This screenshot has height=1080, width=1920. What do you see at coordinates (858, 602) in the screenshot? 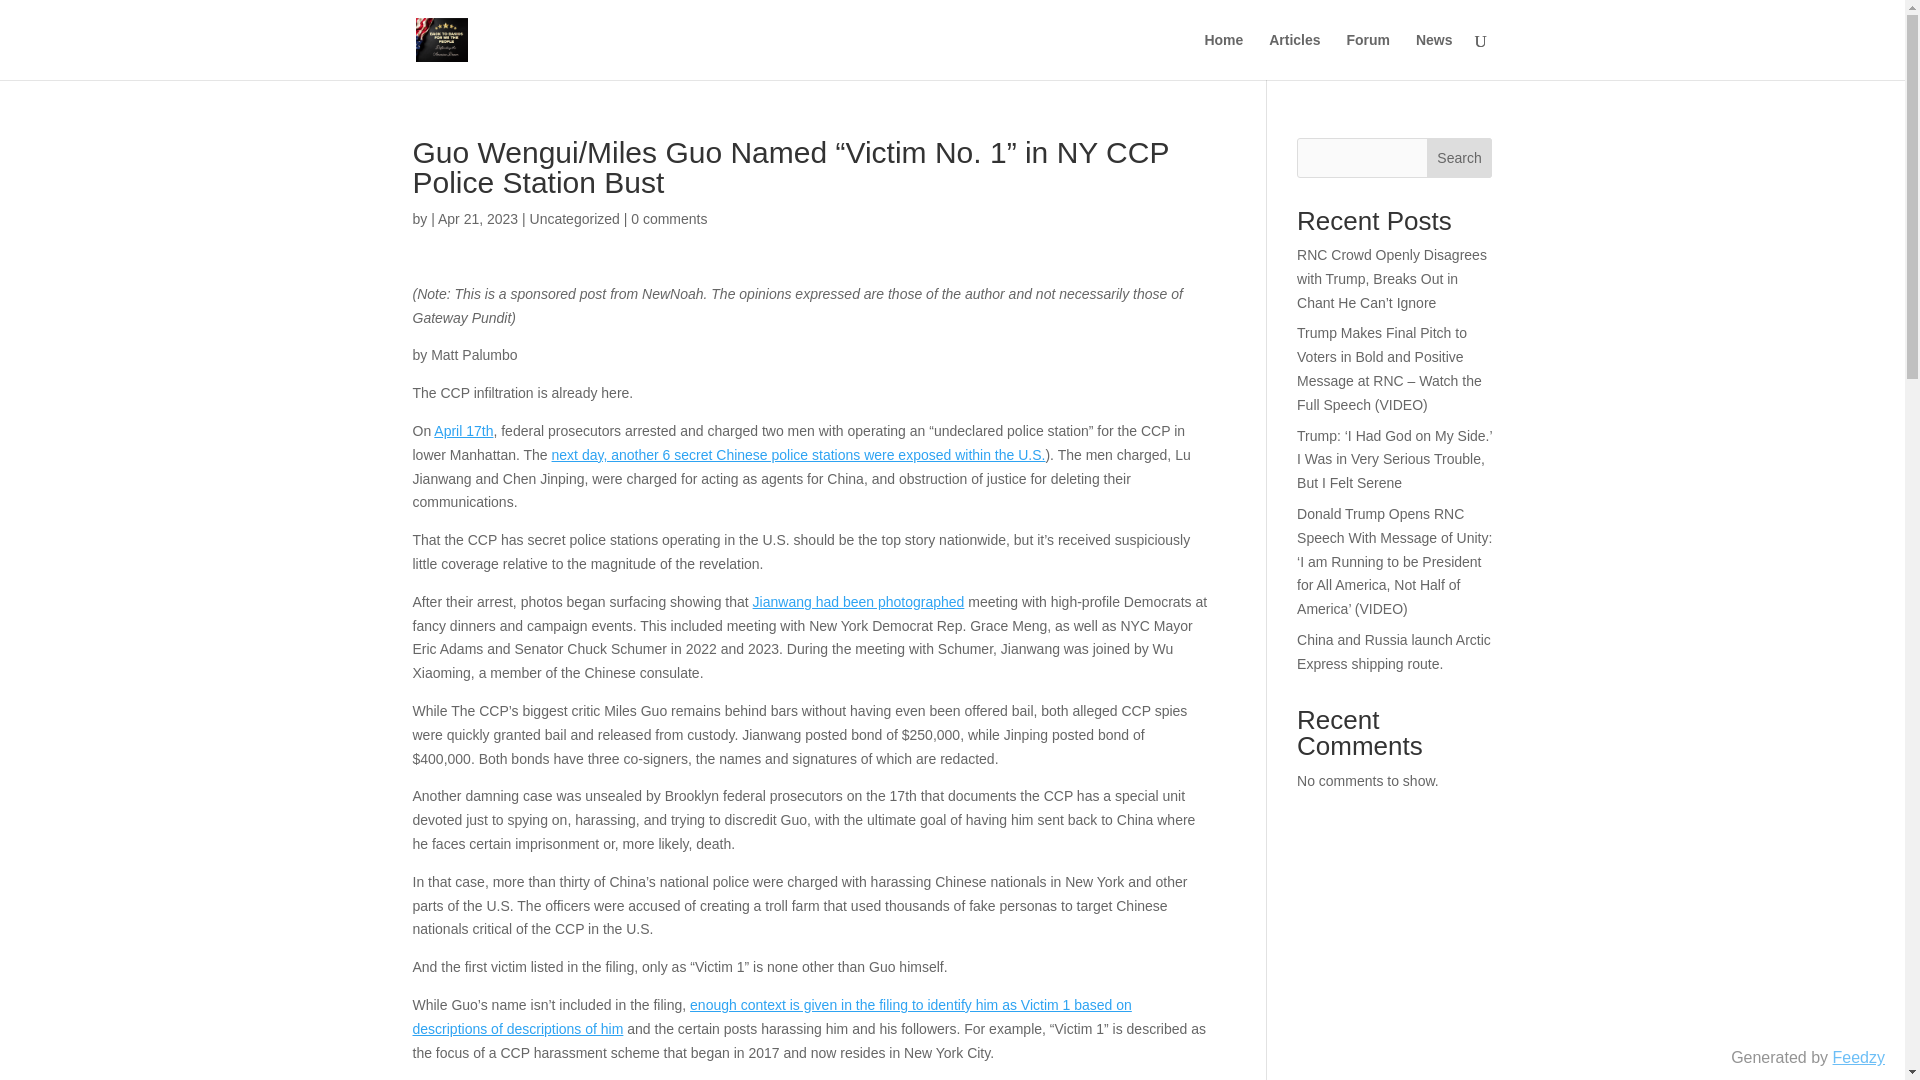
I see `Jianwang had been photographed` at bounding box center [858, 602].